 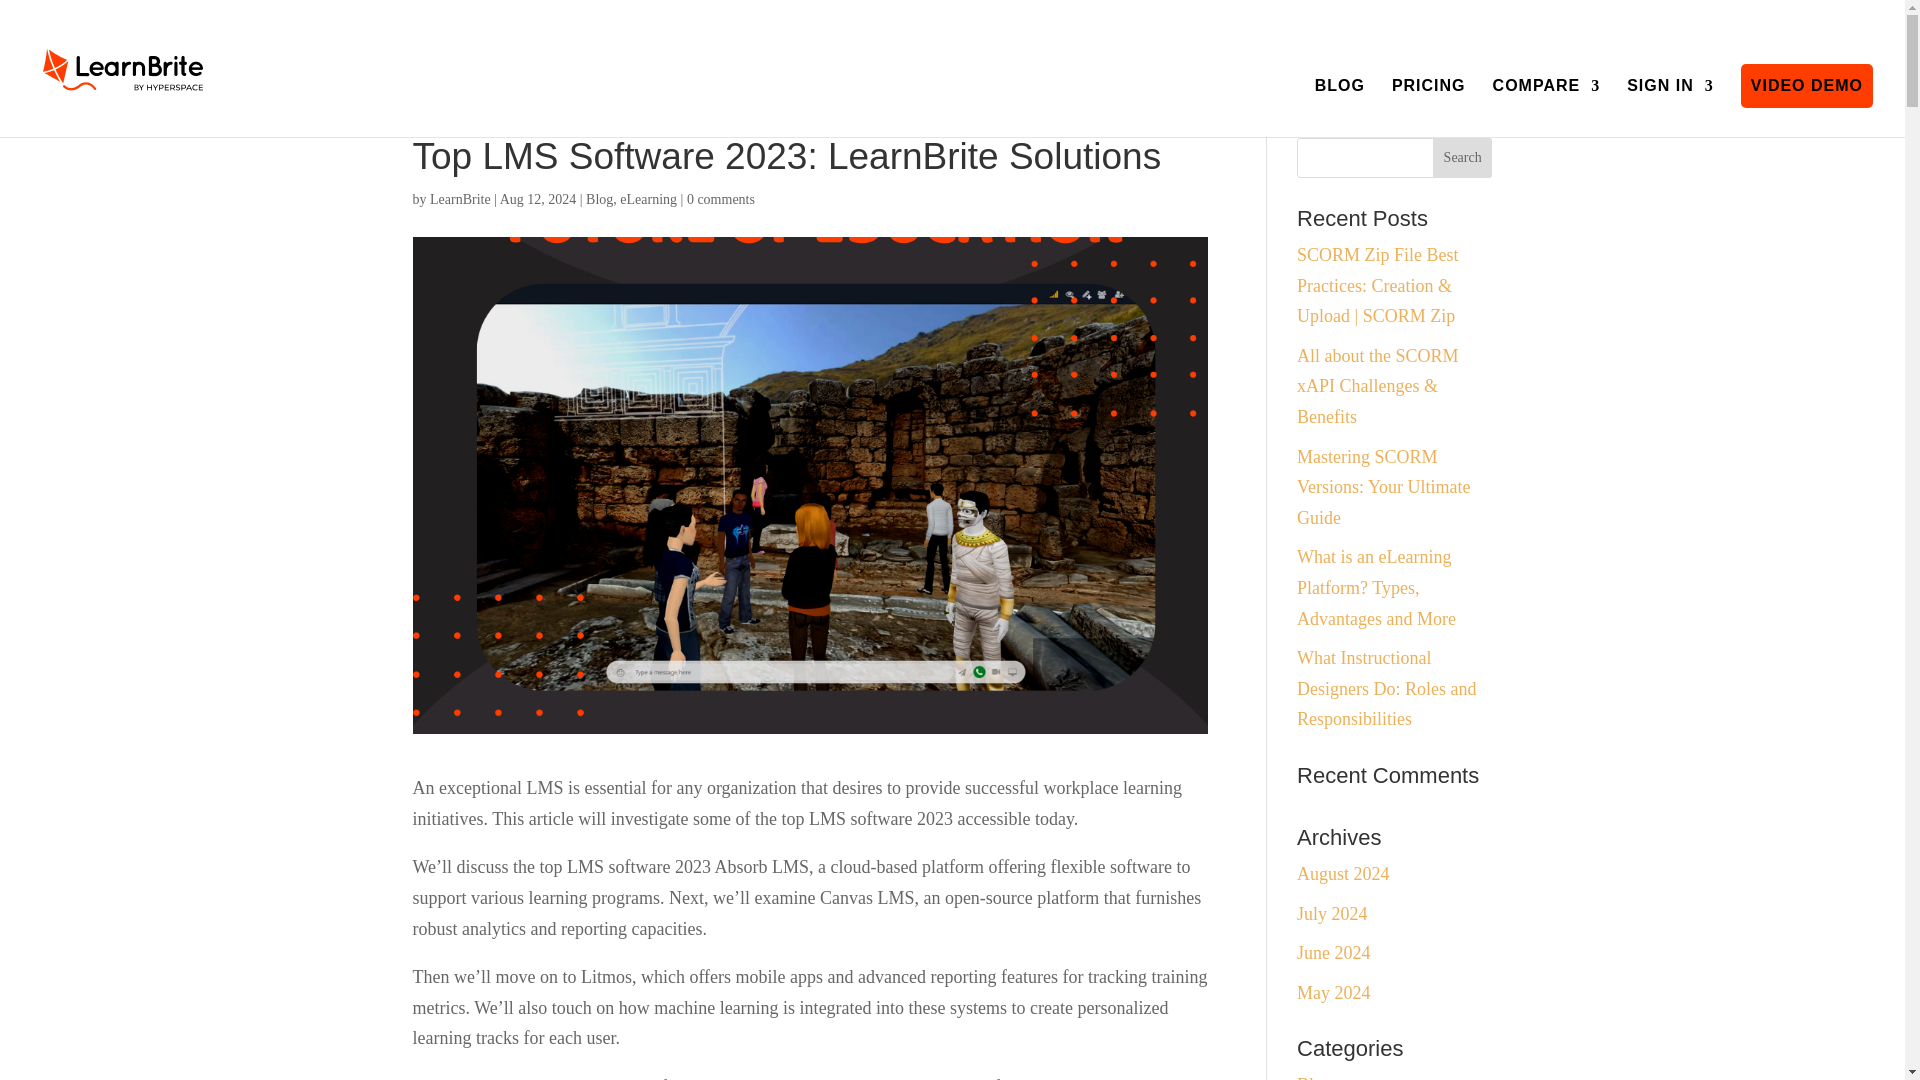 I want to click on PRICING, so click(x=1429, y=108).